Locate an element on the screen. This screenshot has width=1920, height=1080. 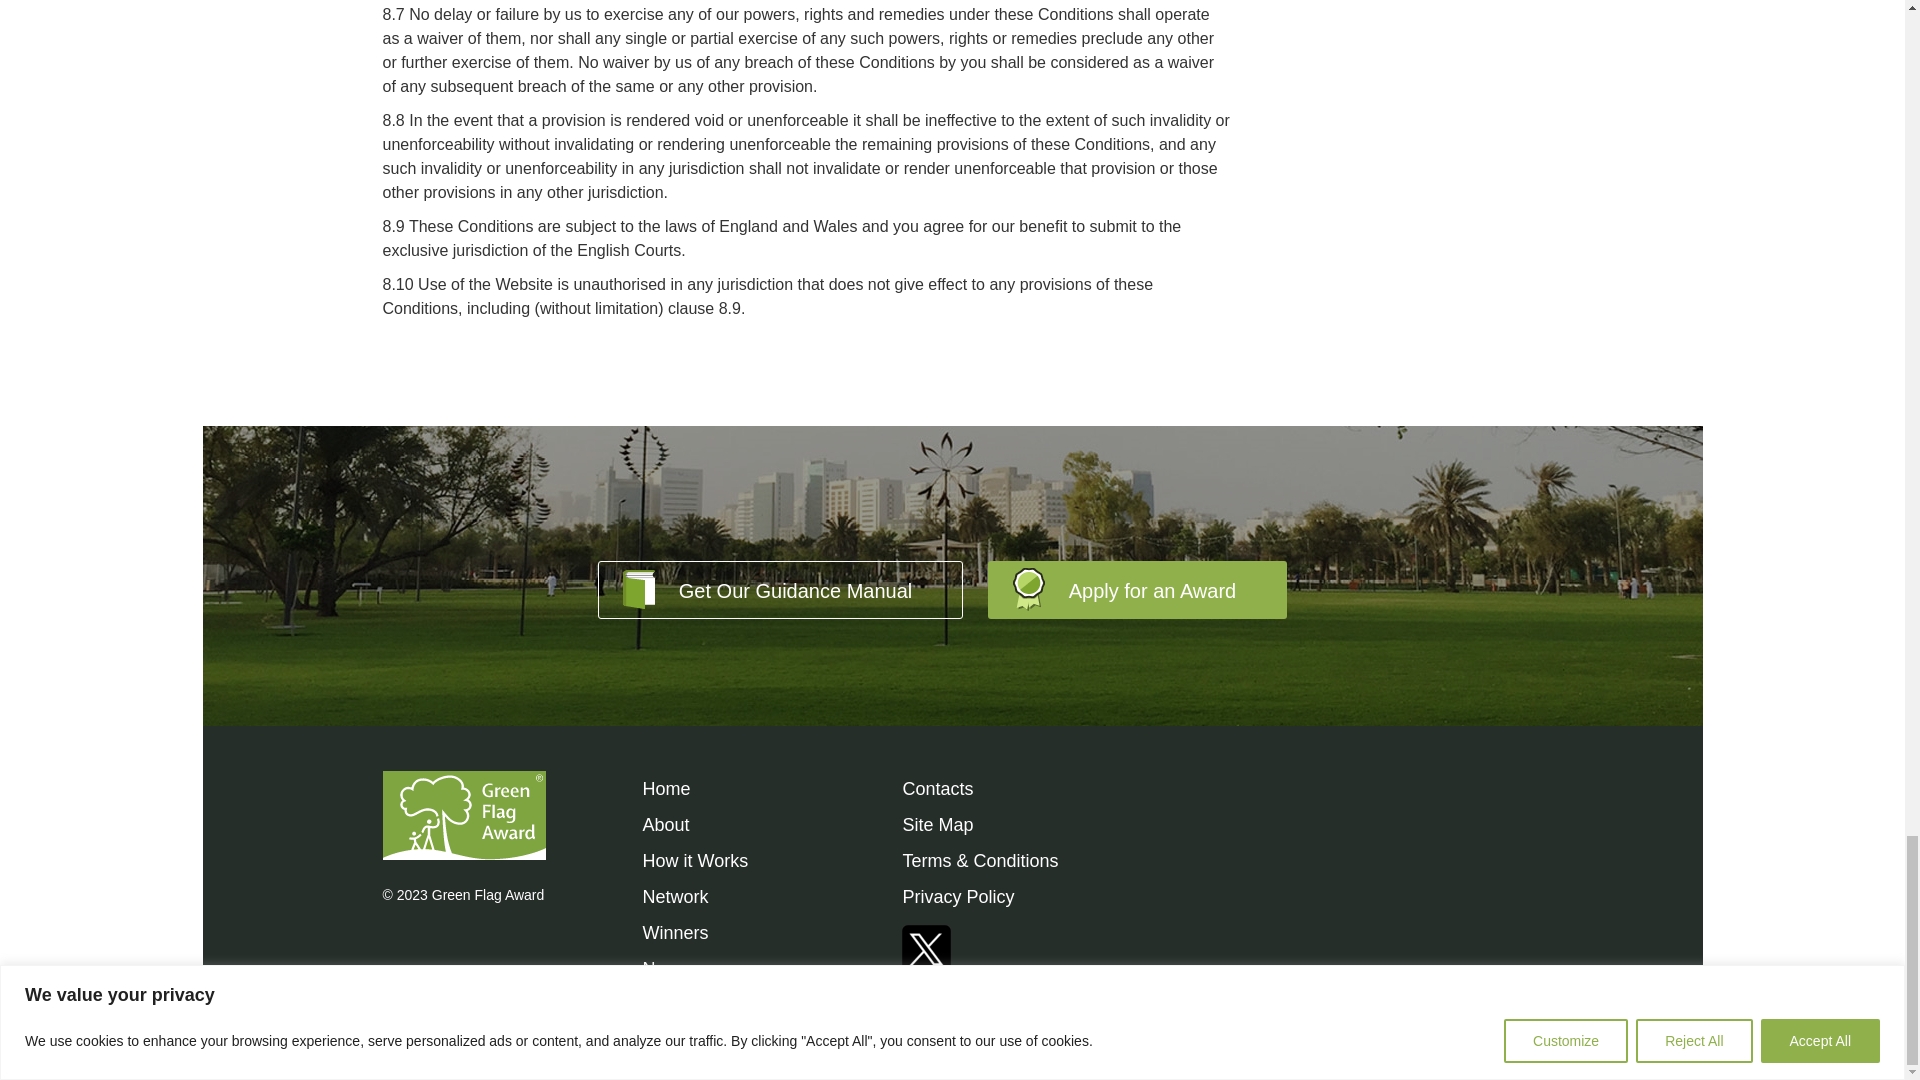
Terms and Conditions is located at coordinates (980, 860).